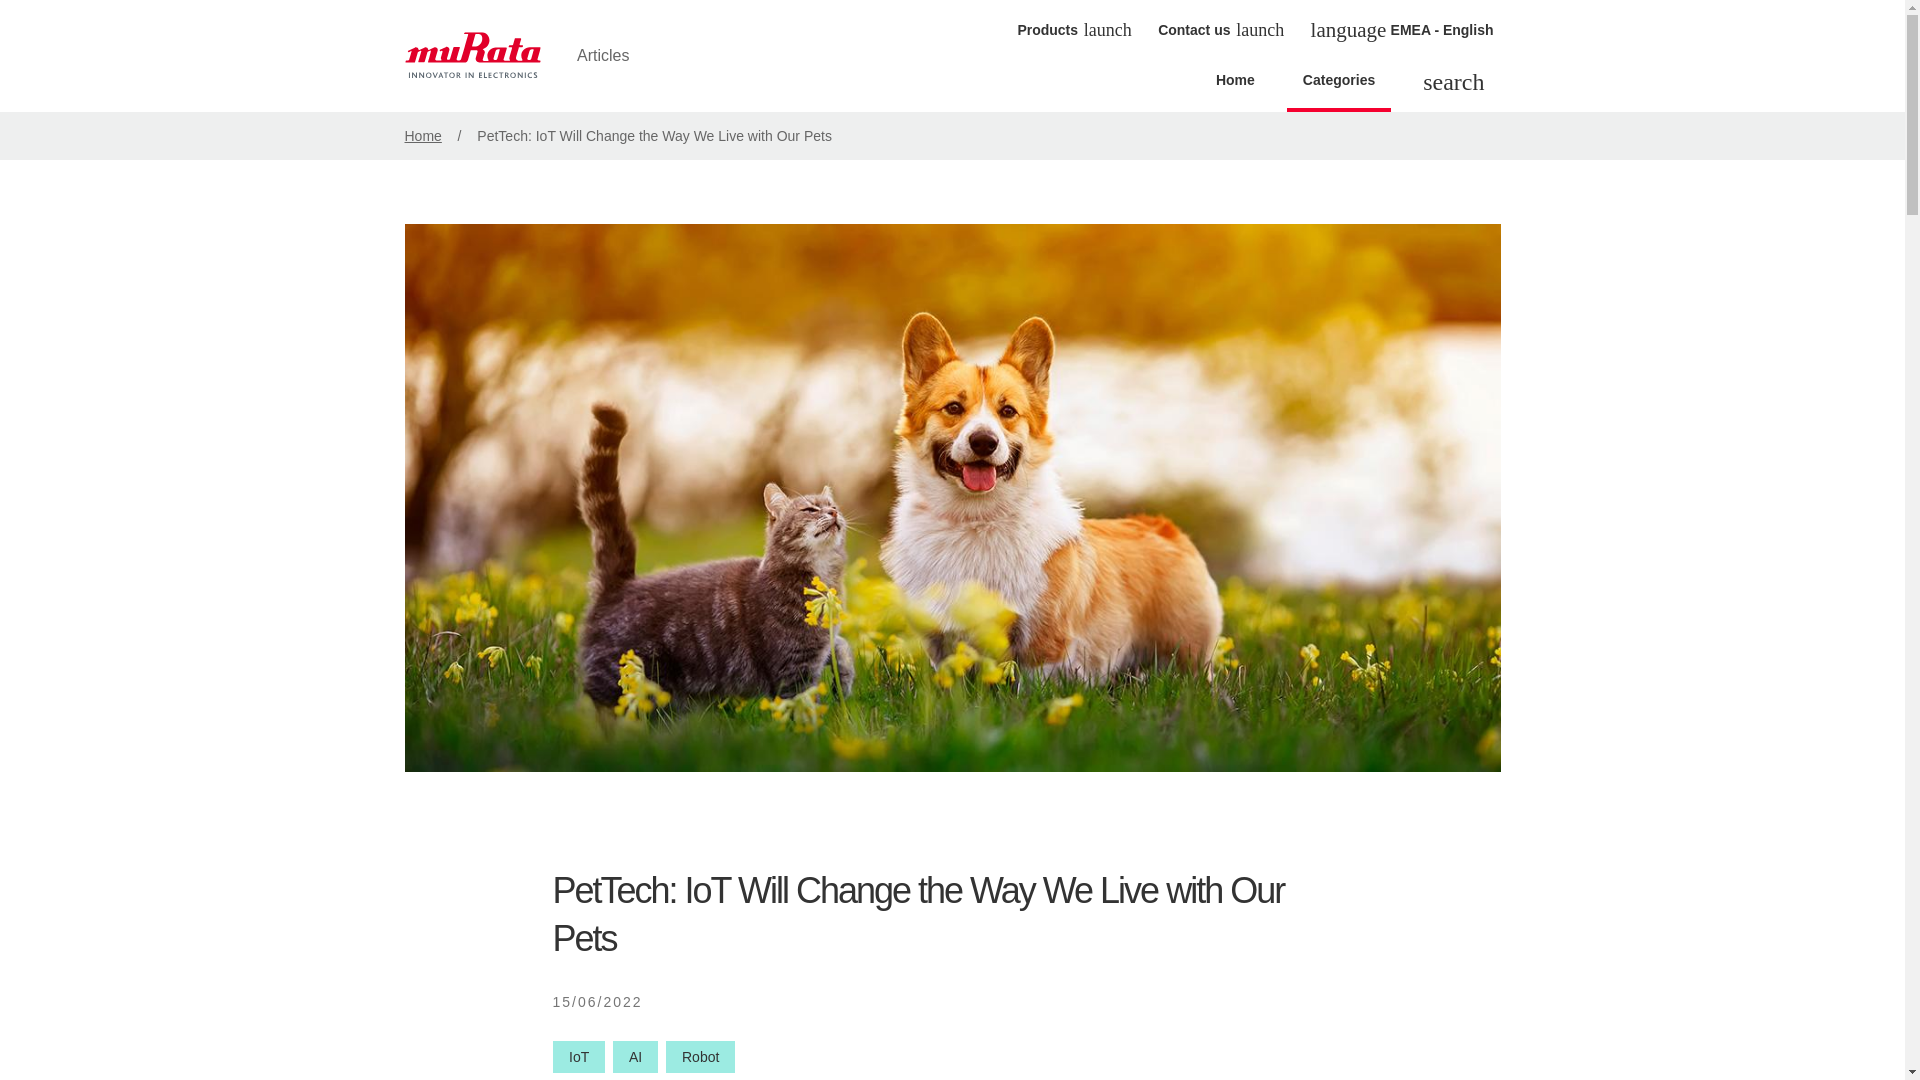 The height and width of the screenshot is (1080, 1920). I want to click on Home, so click(1236, 86).